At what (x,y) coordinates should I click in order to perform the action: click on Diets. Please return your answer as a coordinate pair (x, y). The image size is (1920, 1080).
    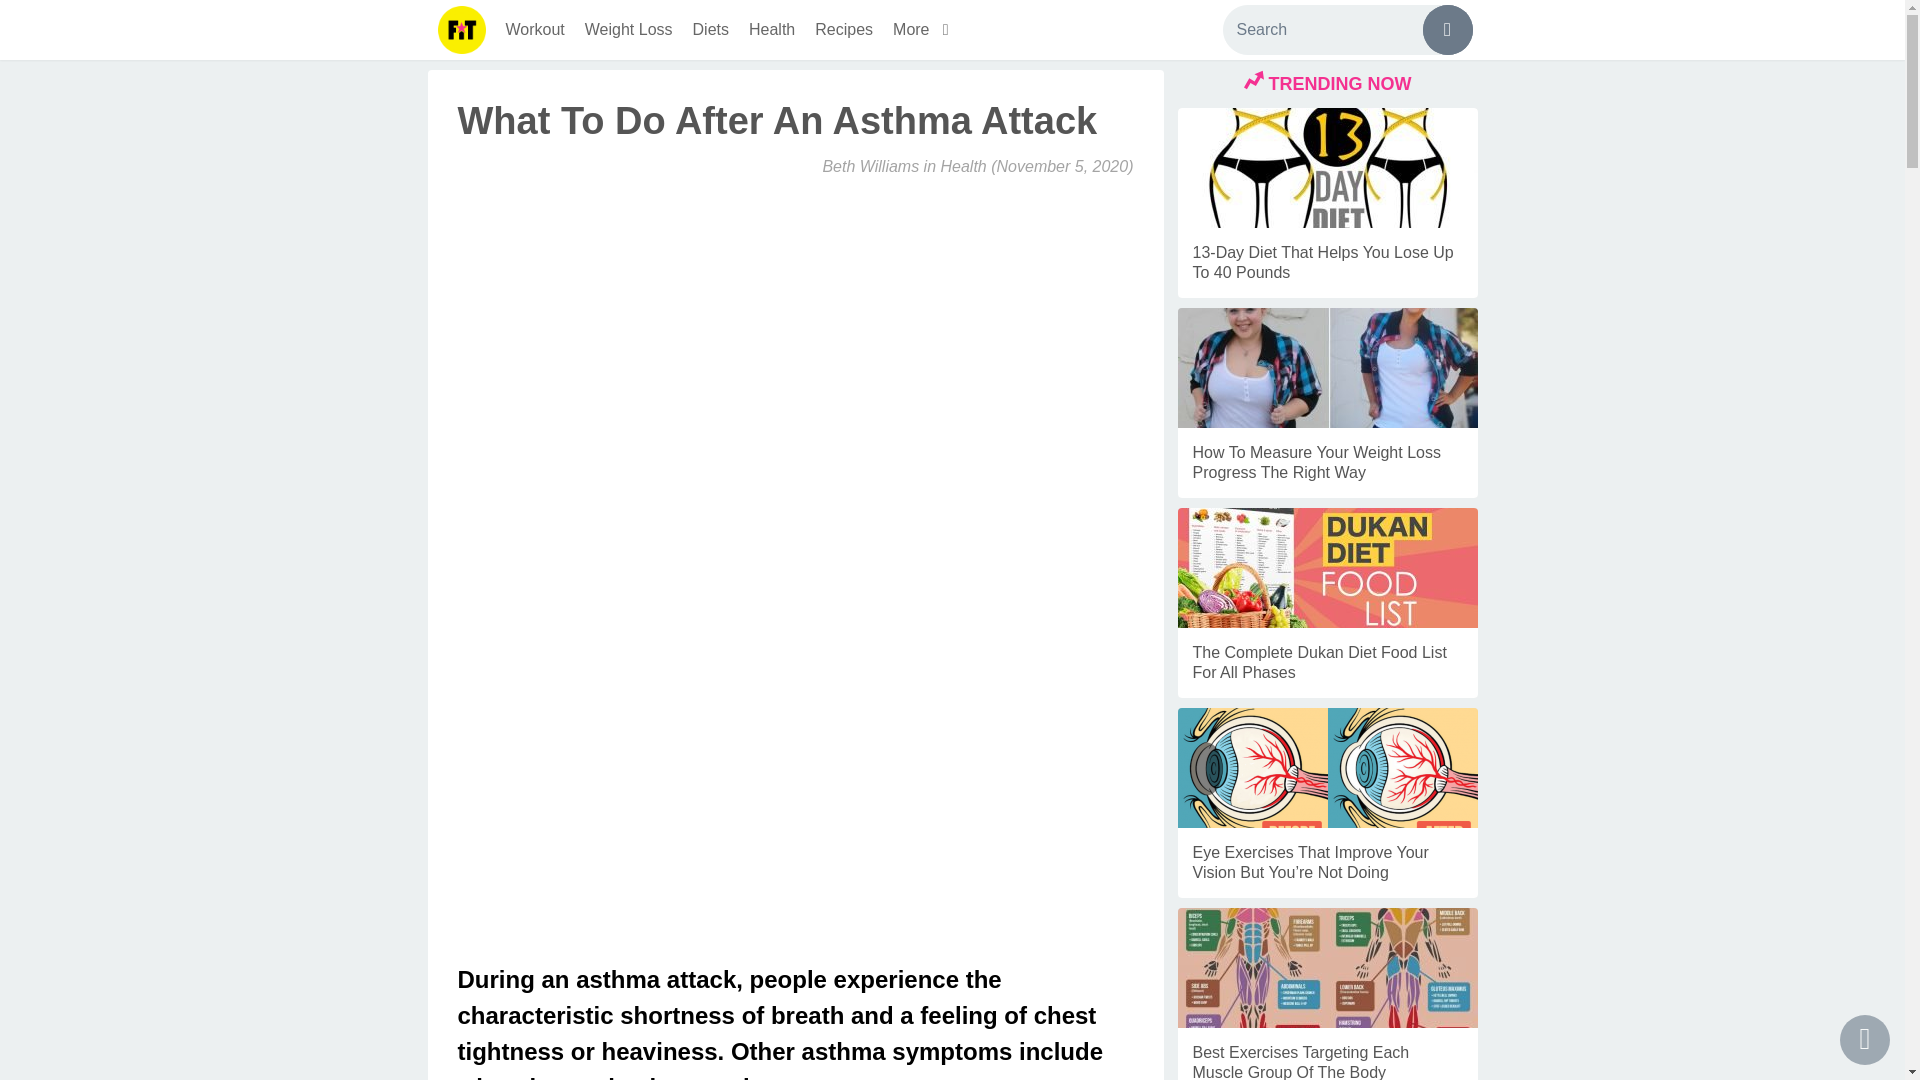
    Looking at the image, I should click on (711, 30).